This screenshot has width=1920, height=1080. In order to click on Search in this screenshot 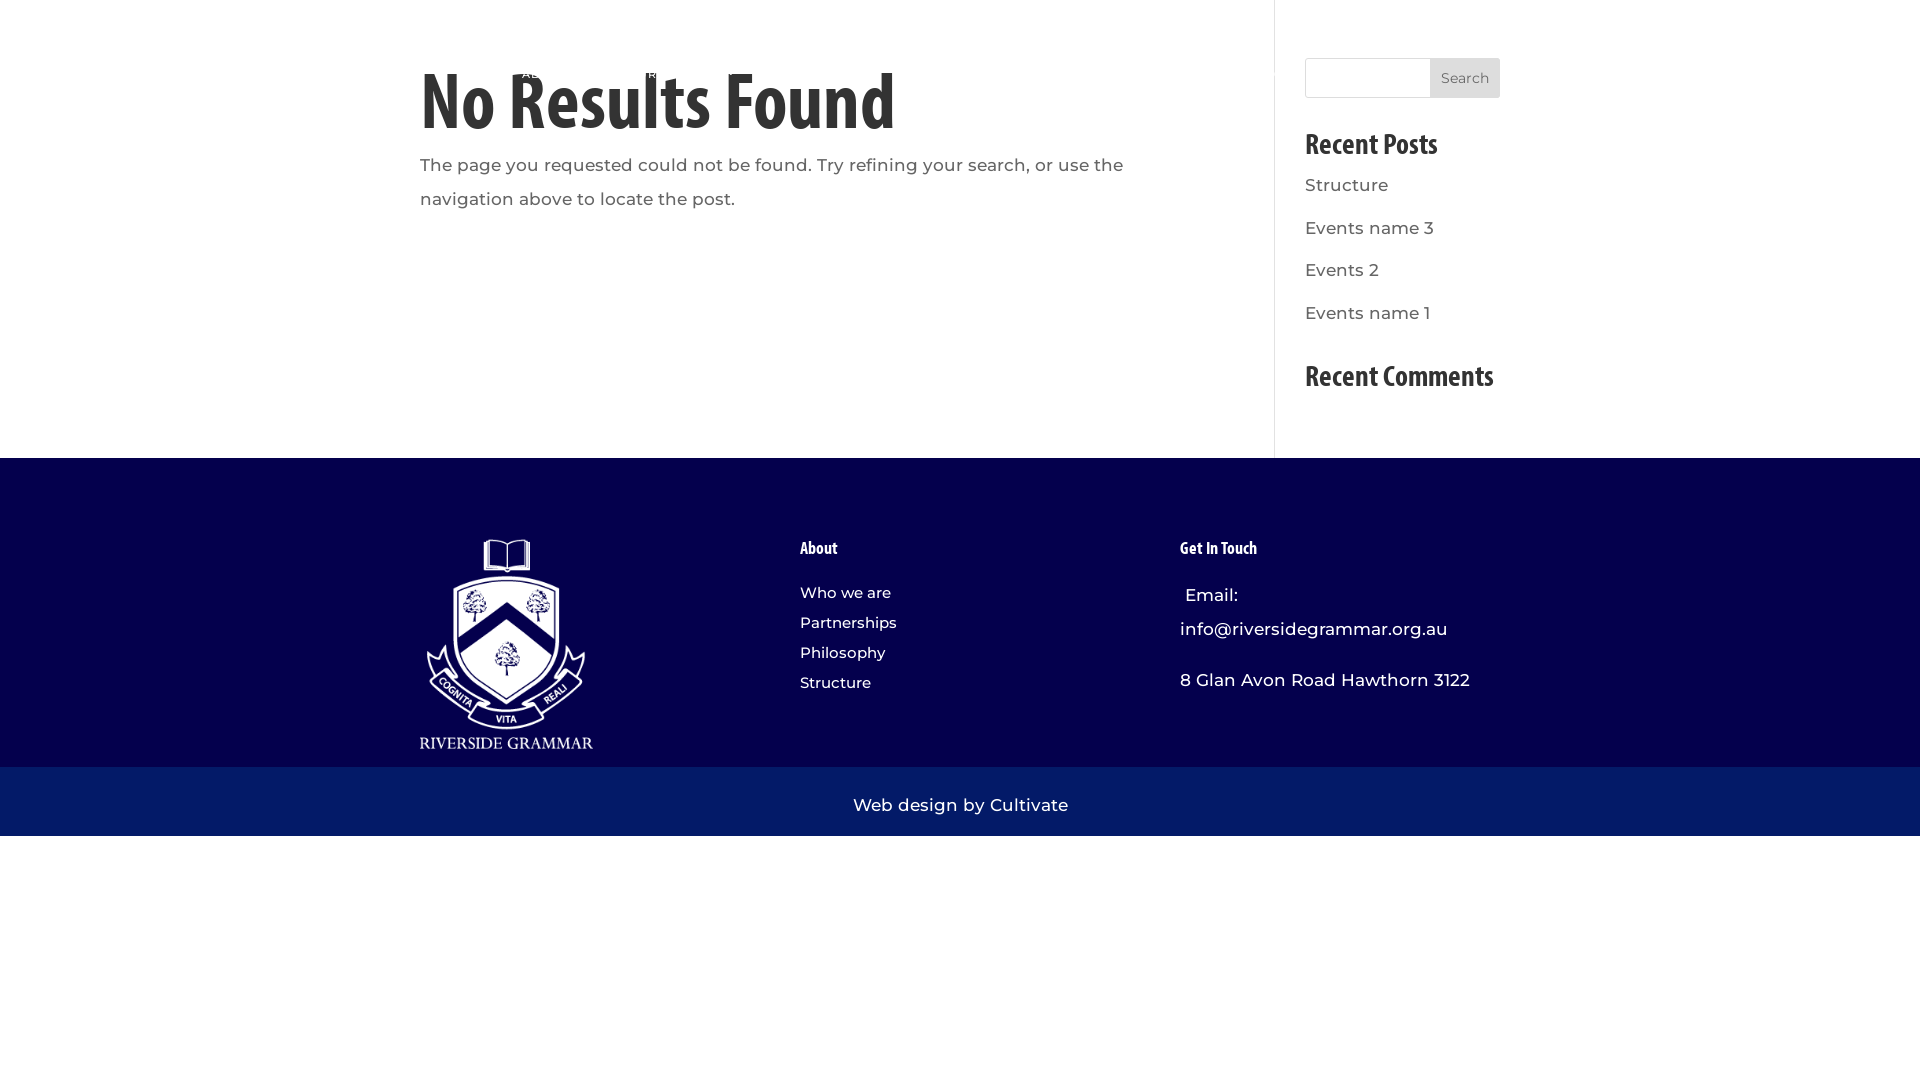, I will do `click(1465, 78)`.